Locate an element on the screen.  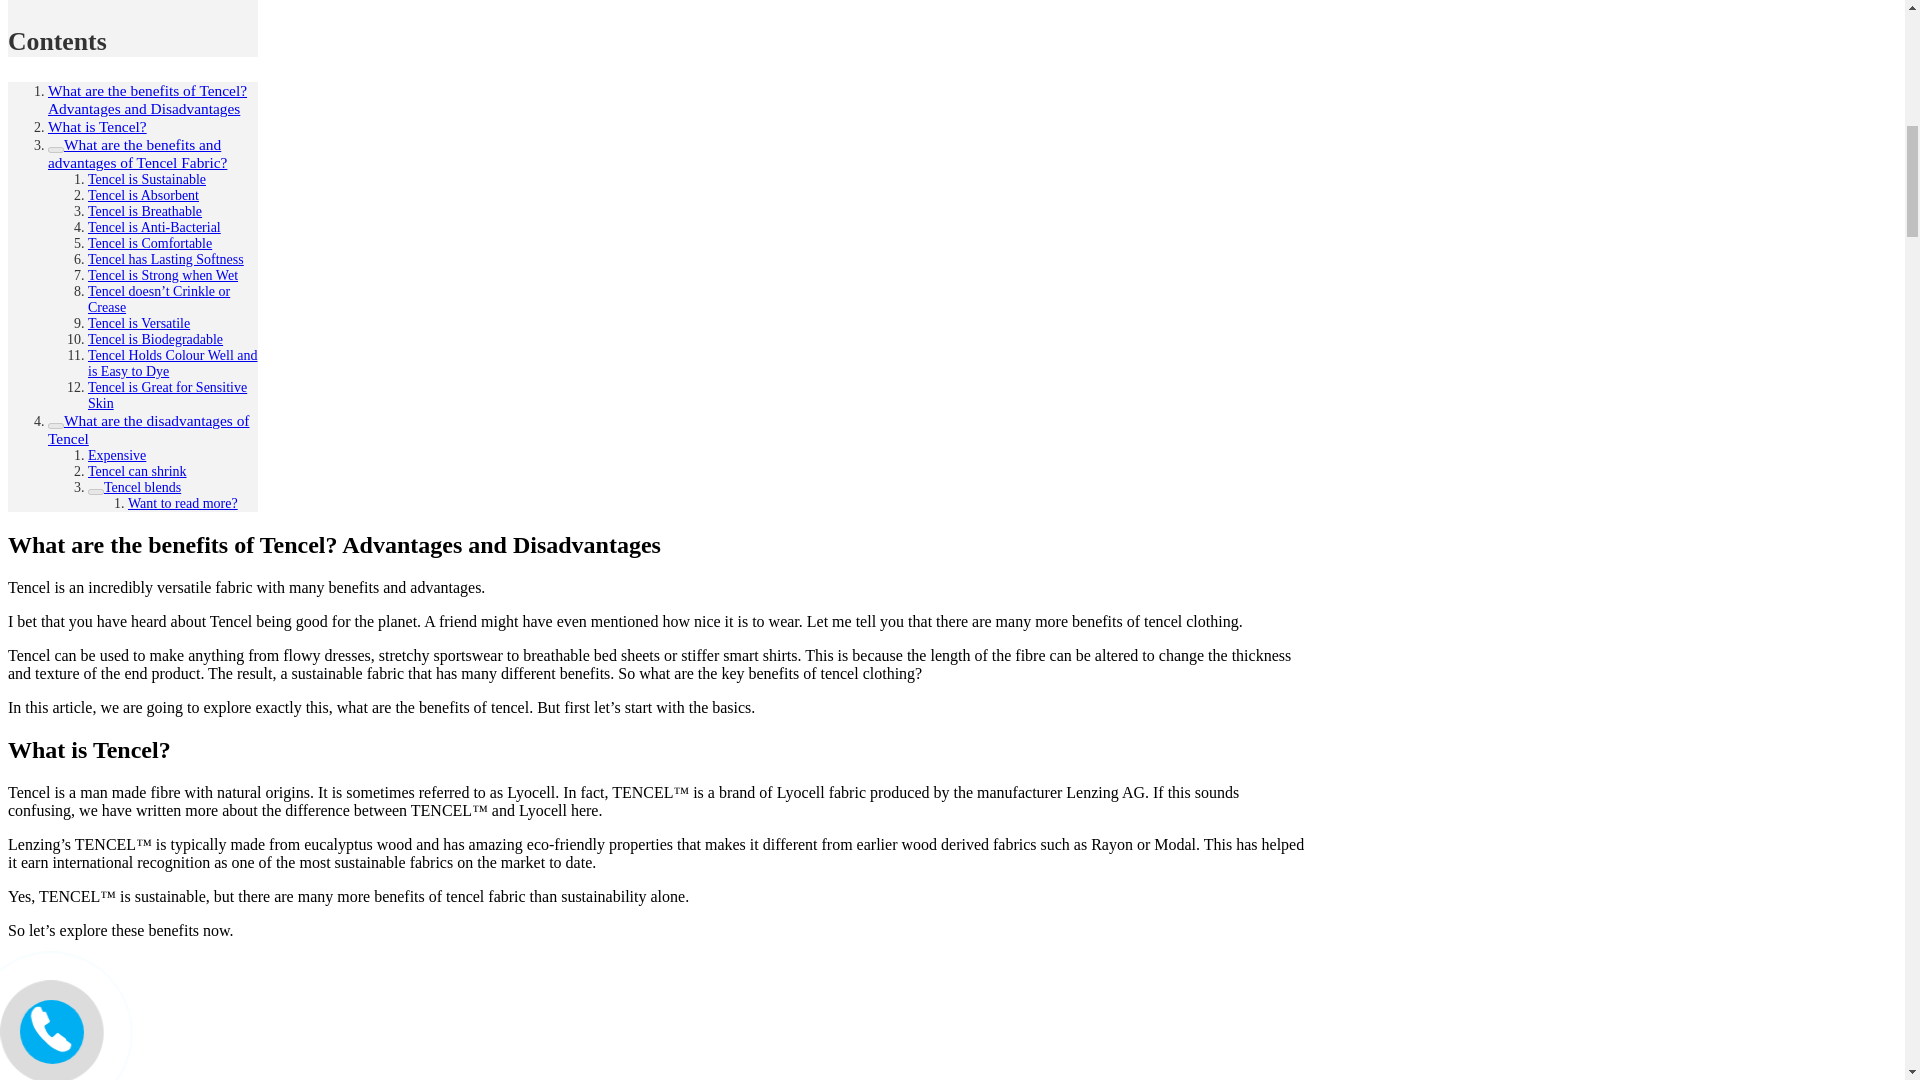
What is Tencel? is located at coordinates (98, 127).